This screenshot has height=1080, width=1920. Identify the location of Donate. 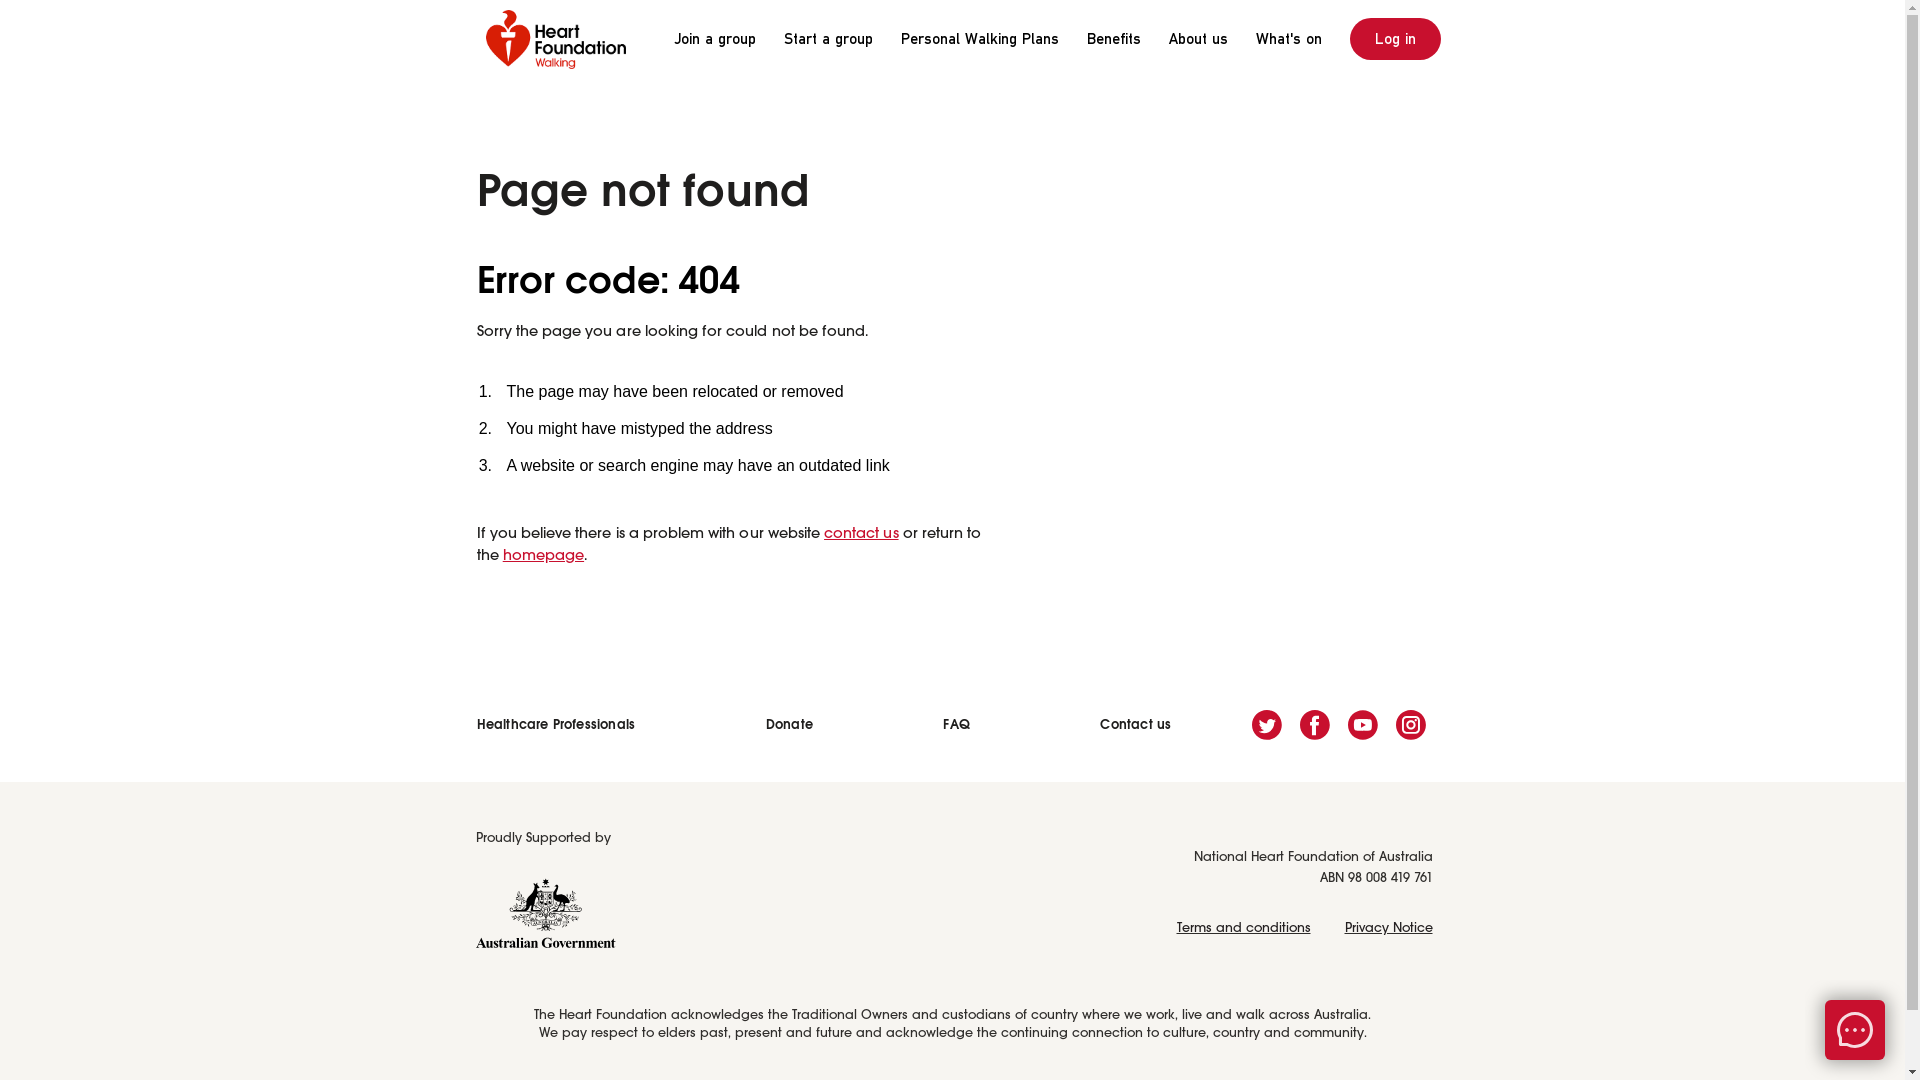
(790, 724).